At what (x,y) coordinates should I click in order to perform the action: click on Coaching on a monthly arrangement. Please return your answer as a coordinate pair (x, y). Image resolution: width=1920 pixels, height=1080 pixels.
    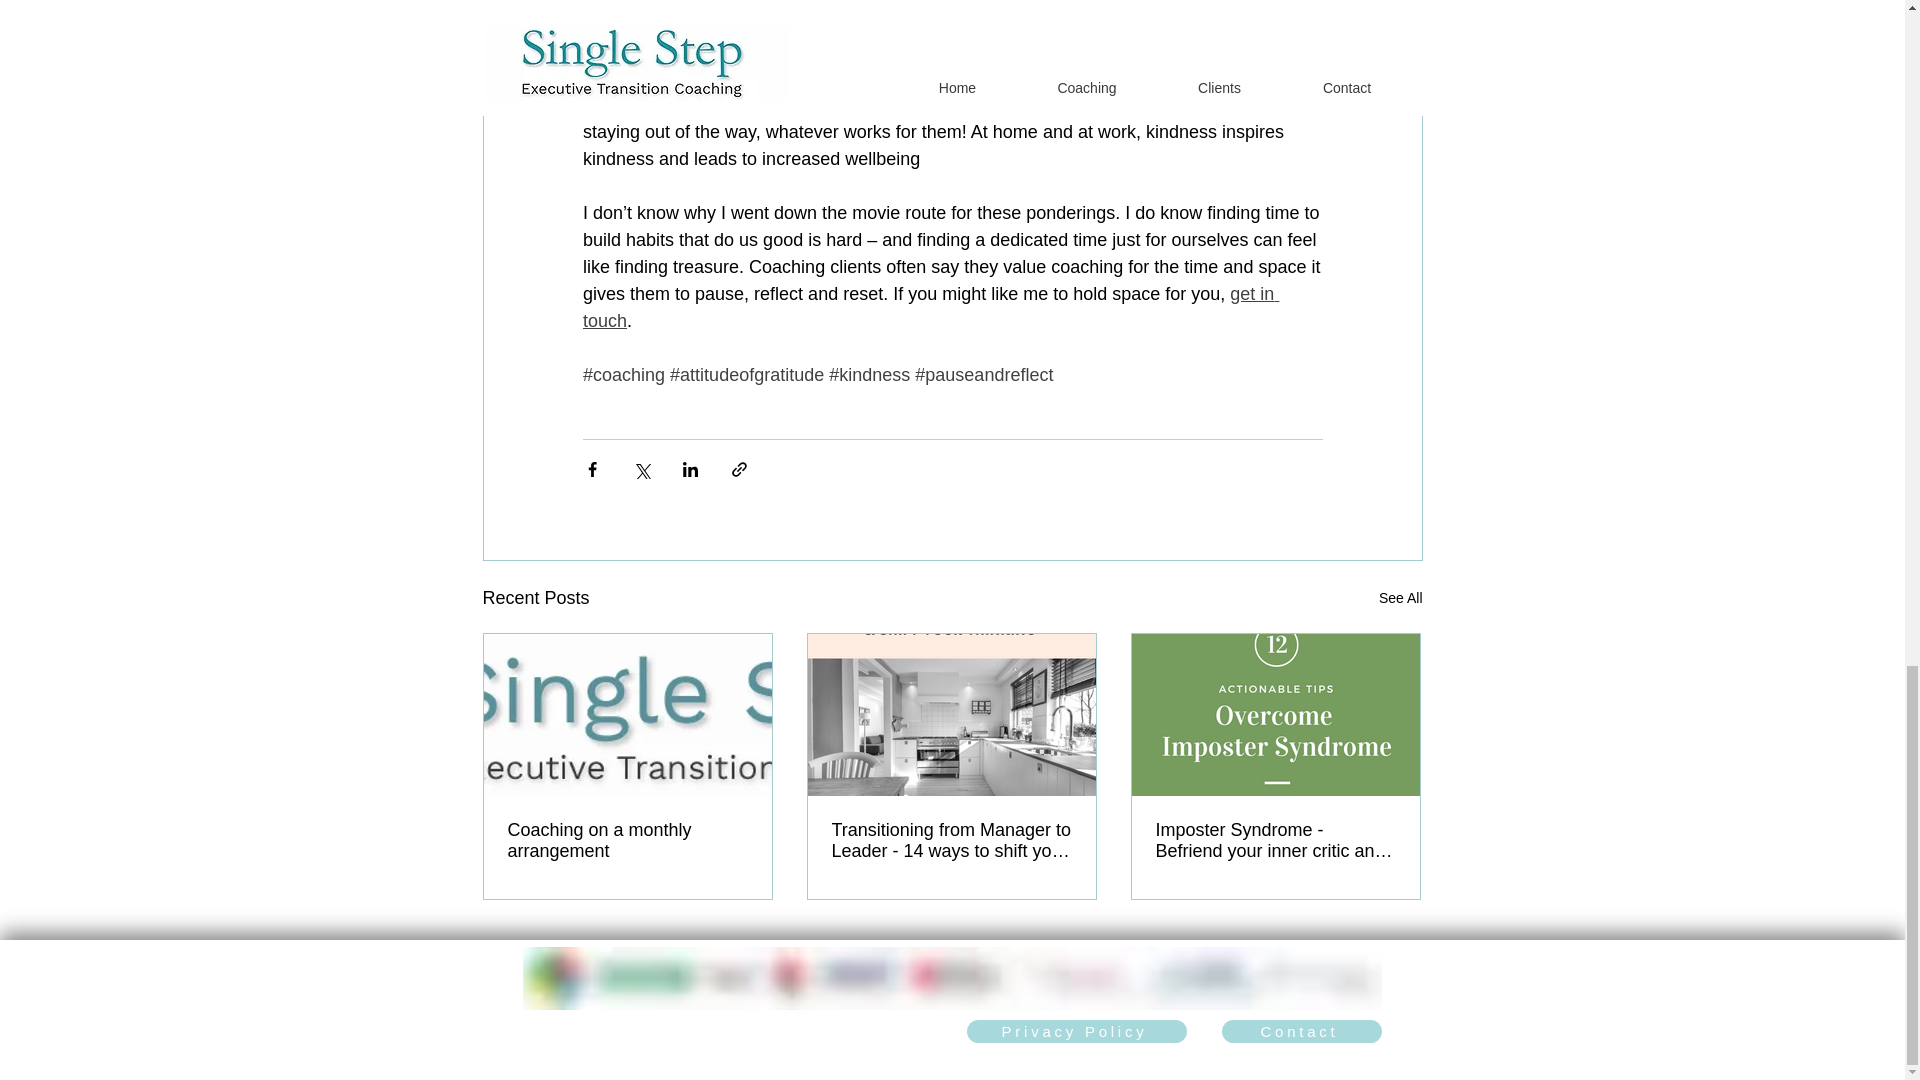
    Looking at the image, I should click on (628, 840).